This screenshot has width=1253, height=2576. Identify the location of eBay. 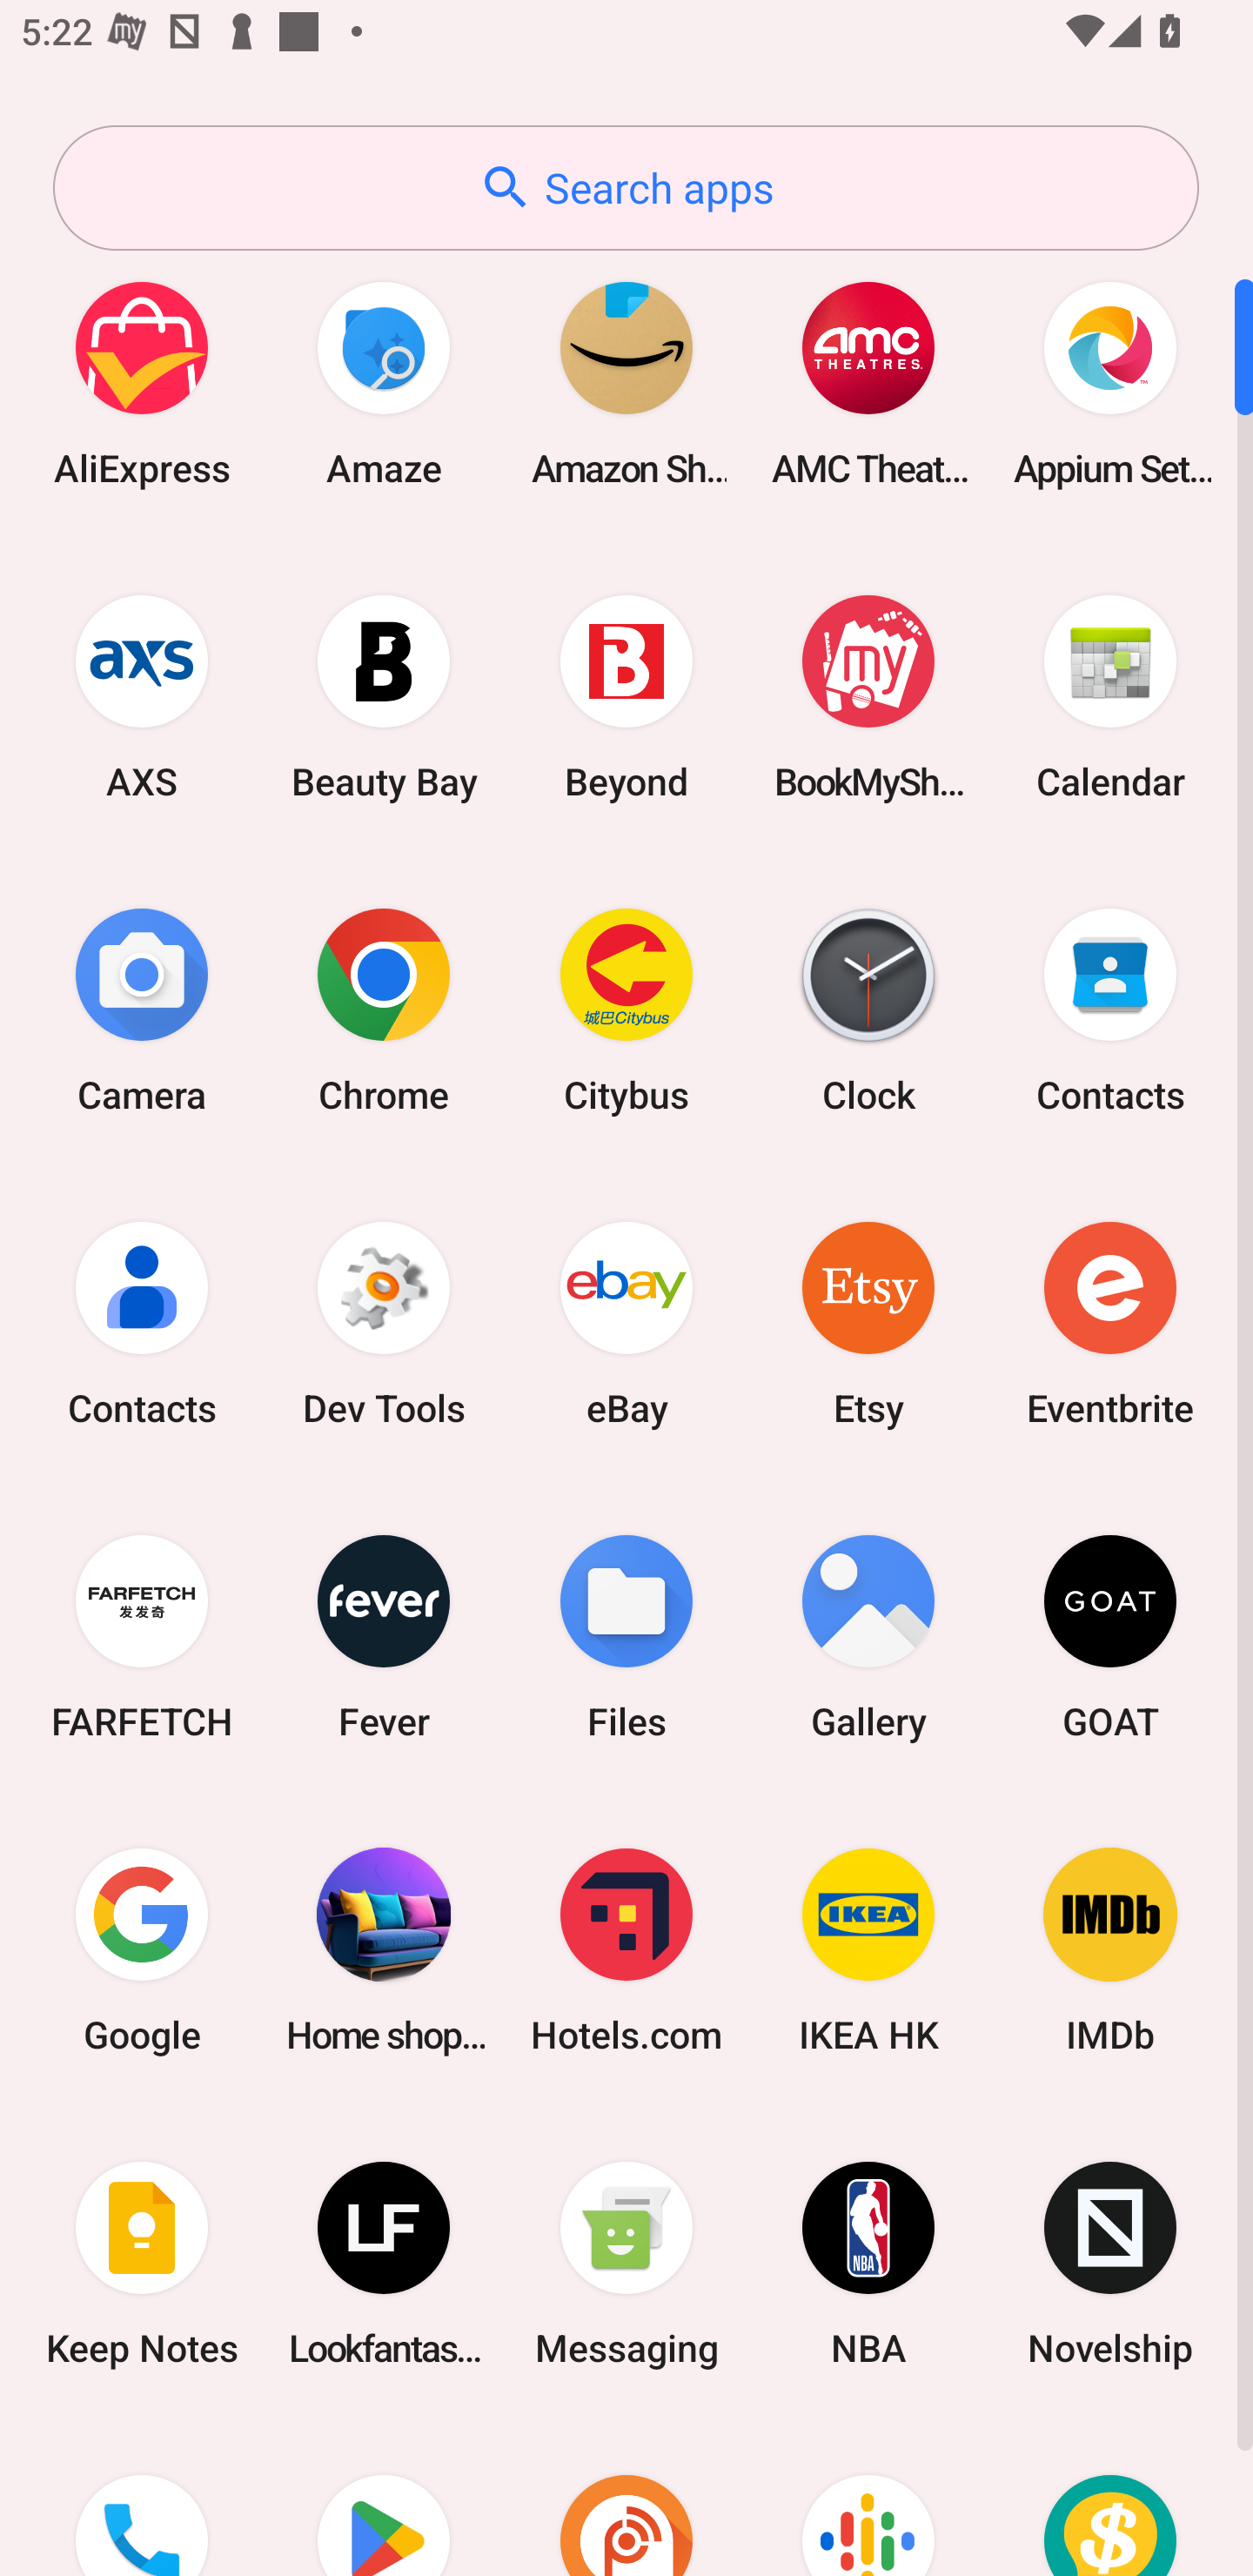
(626, 1323).